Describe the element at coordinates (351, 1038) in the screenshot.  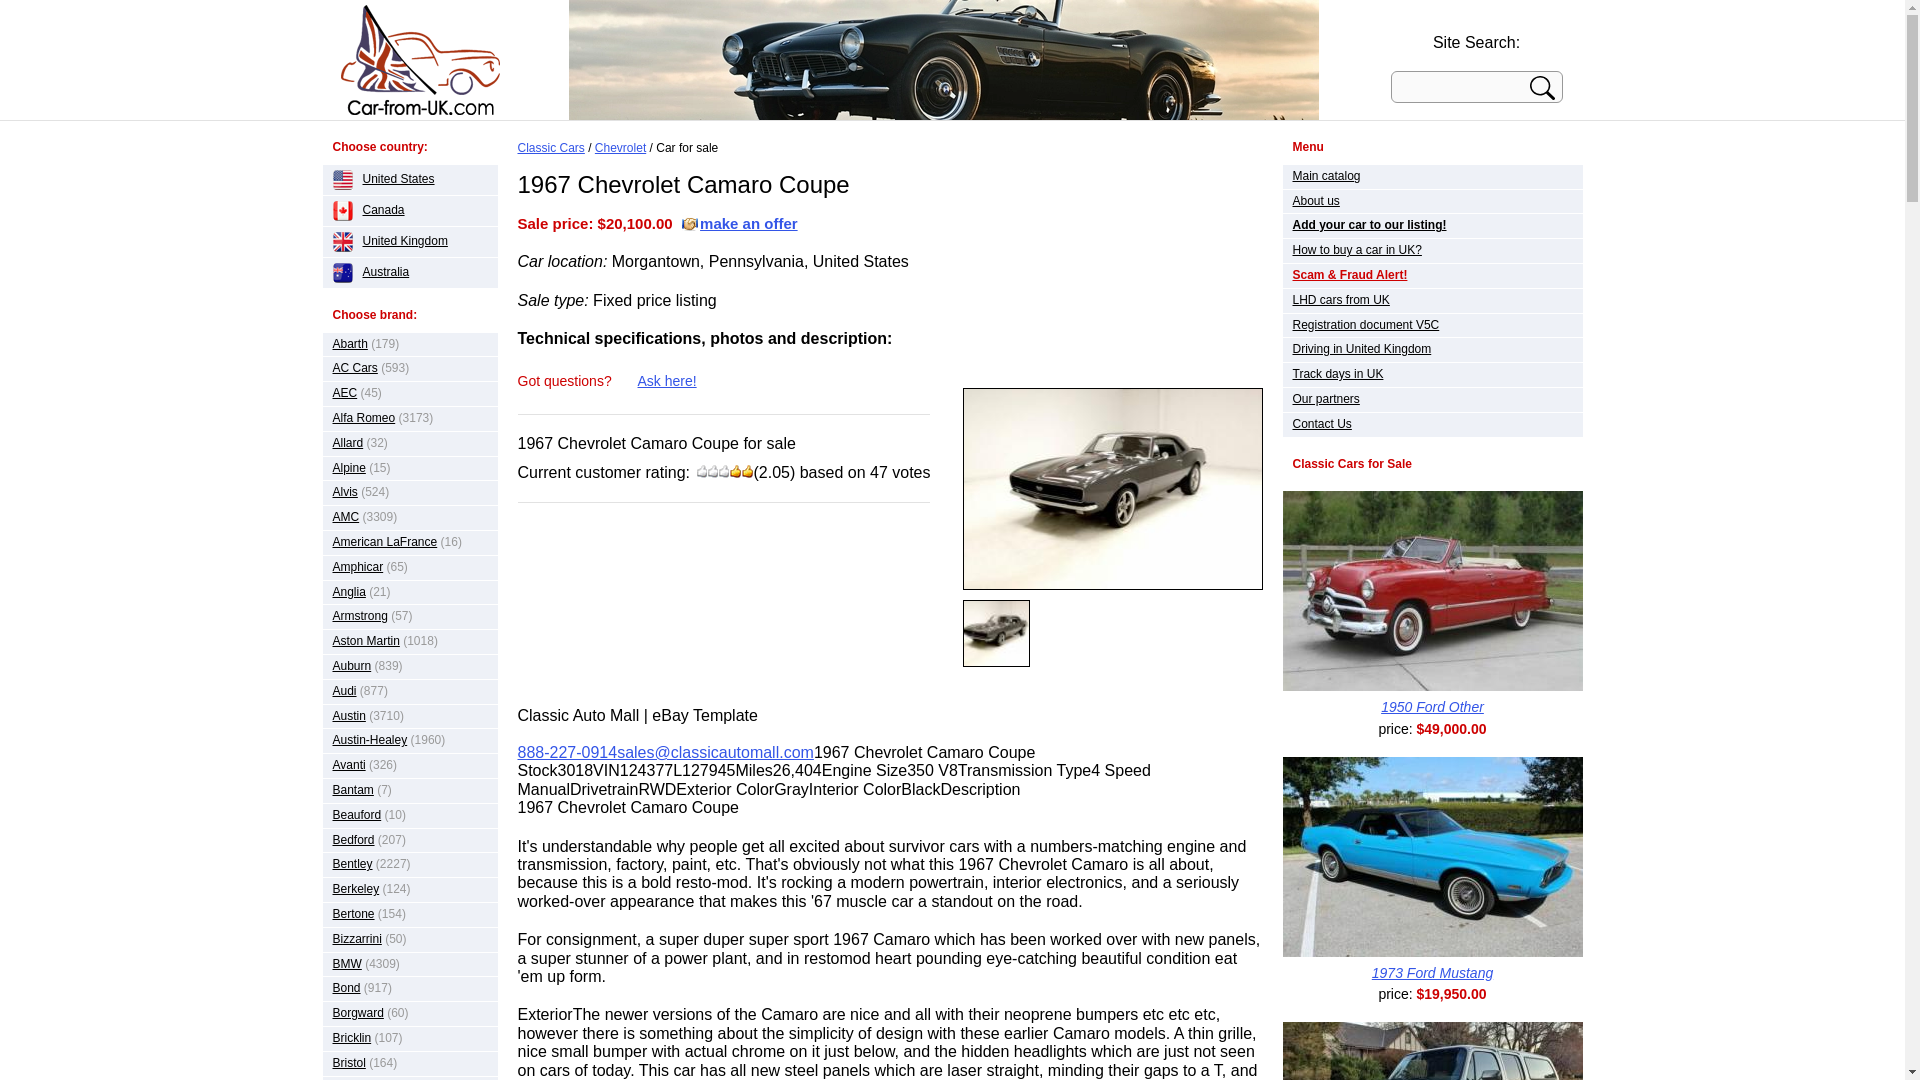
I see `Bricklin` at that location.